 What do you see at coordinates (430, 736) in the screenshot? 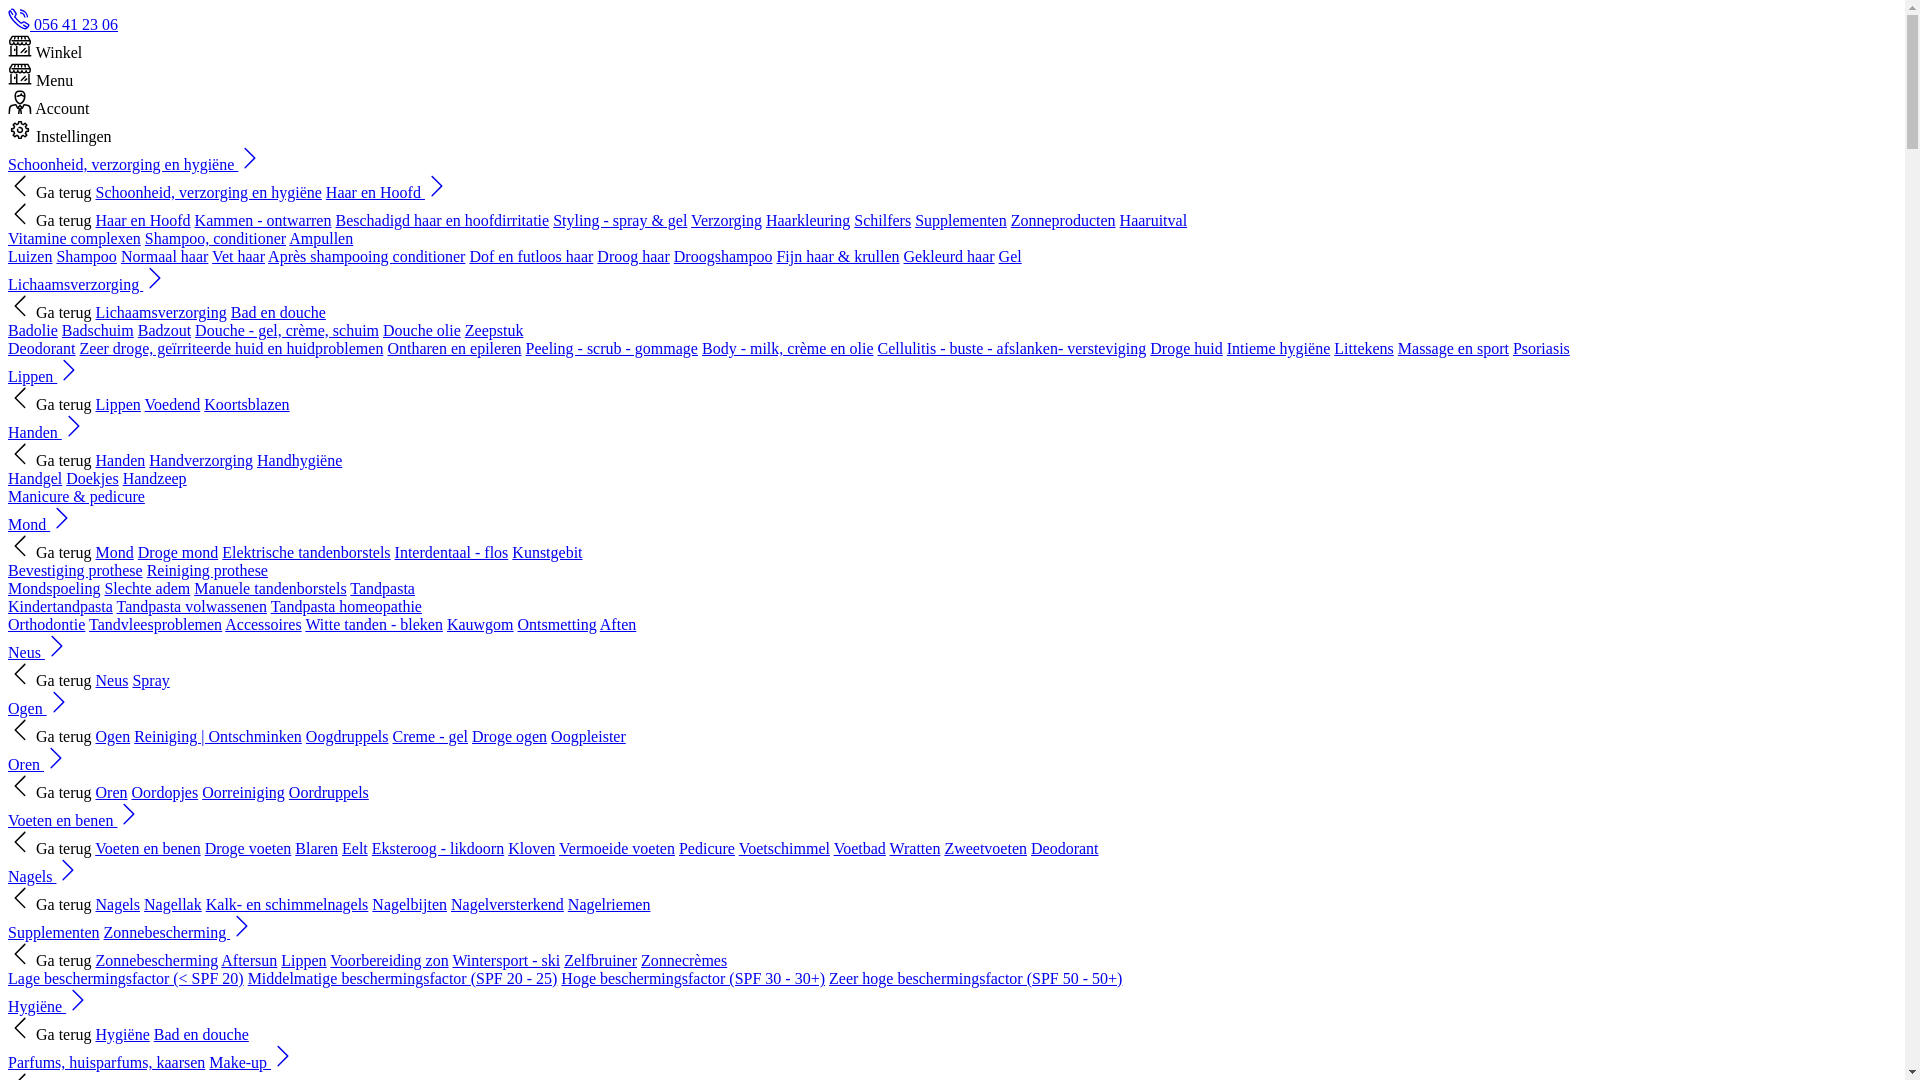
I see `Creme - gel` at bounding box center [430, 736].